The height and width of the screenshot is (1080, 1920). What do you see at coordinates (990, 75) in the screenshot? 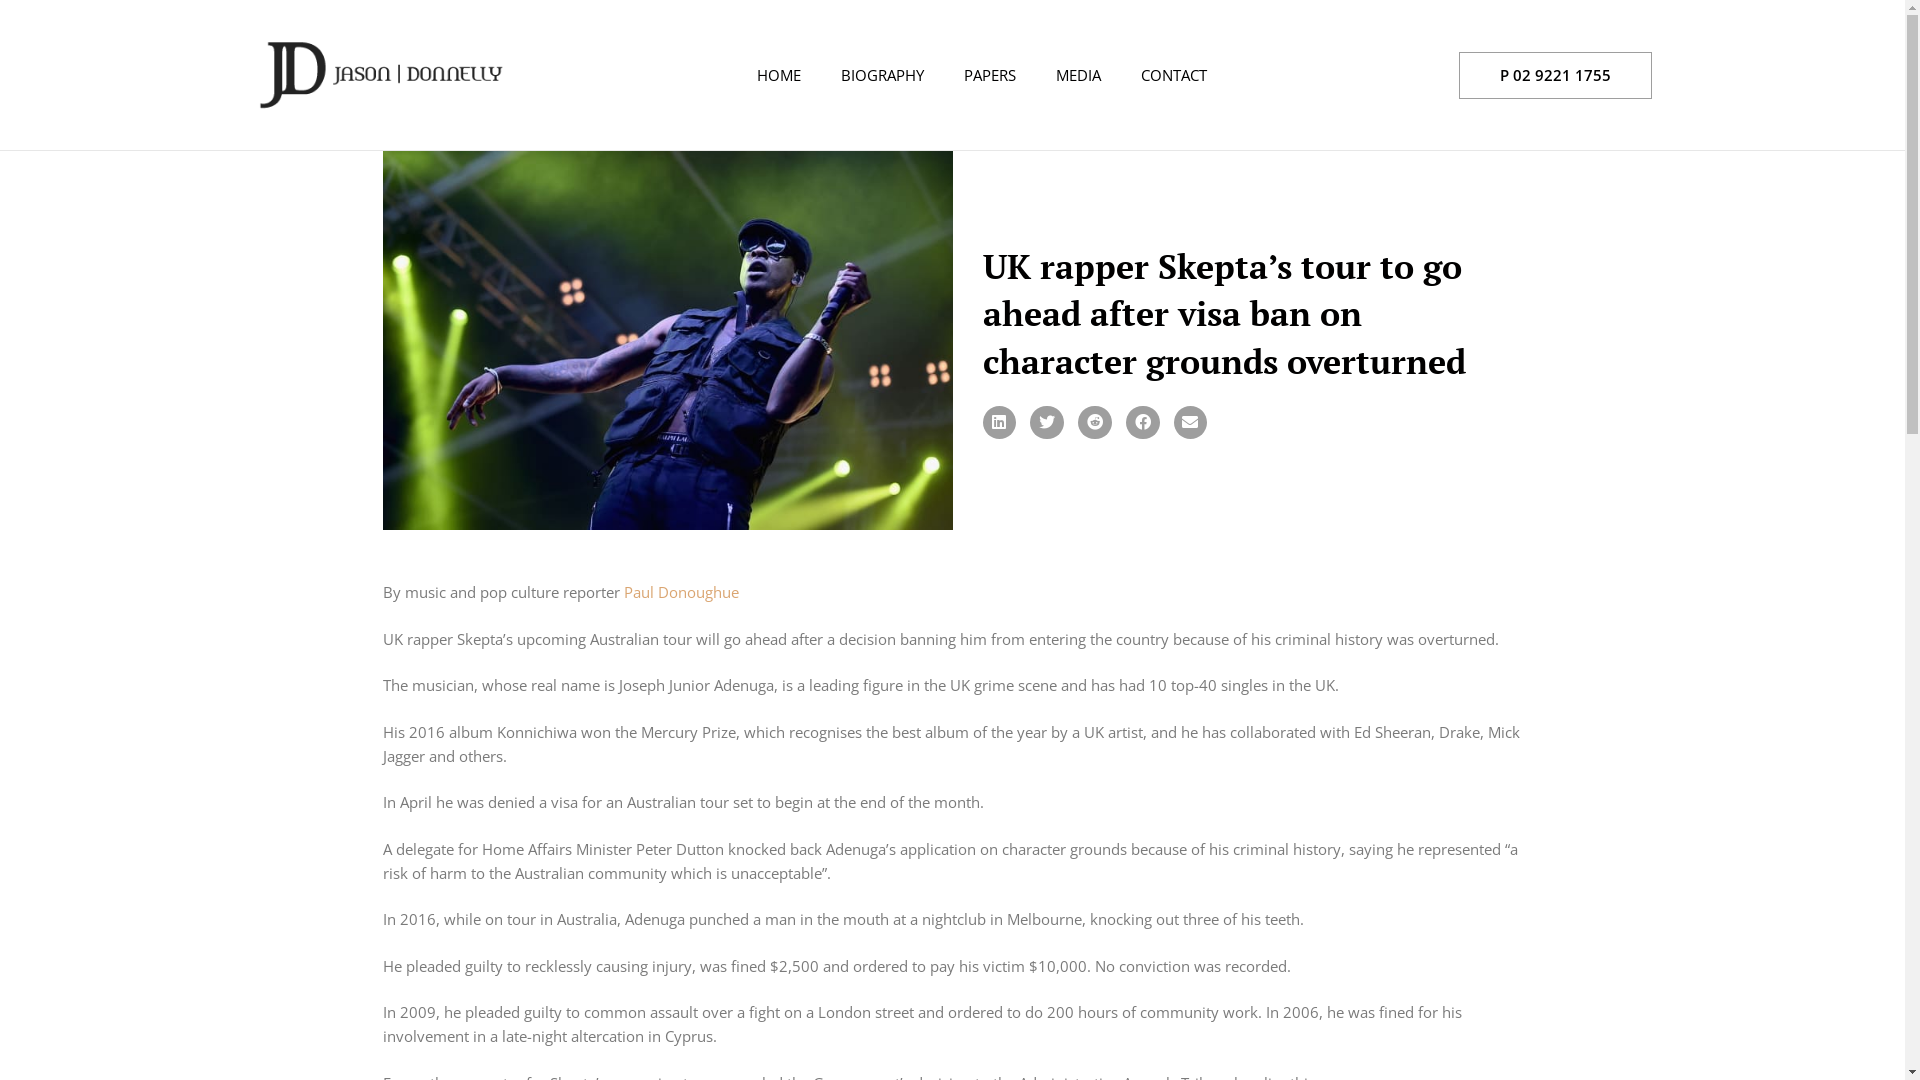
I see `PAPERS` at bounding box center [990, 75].